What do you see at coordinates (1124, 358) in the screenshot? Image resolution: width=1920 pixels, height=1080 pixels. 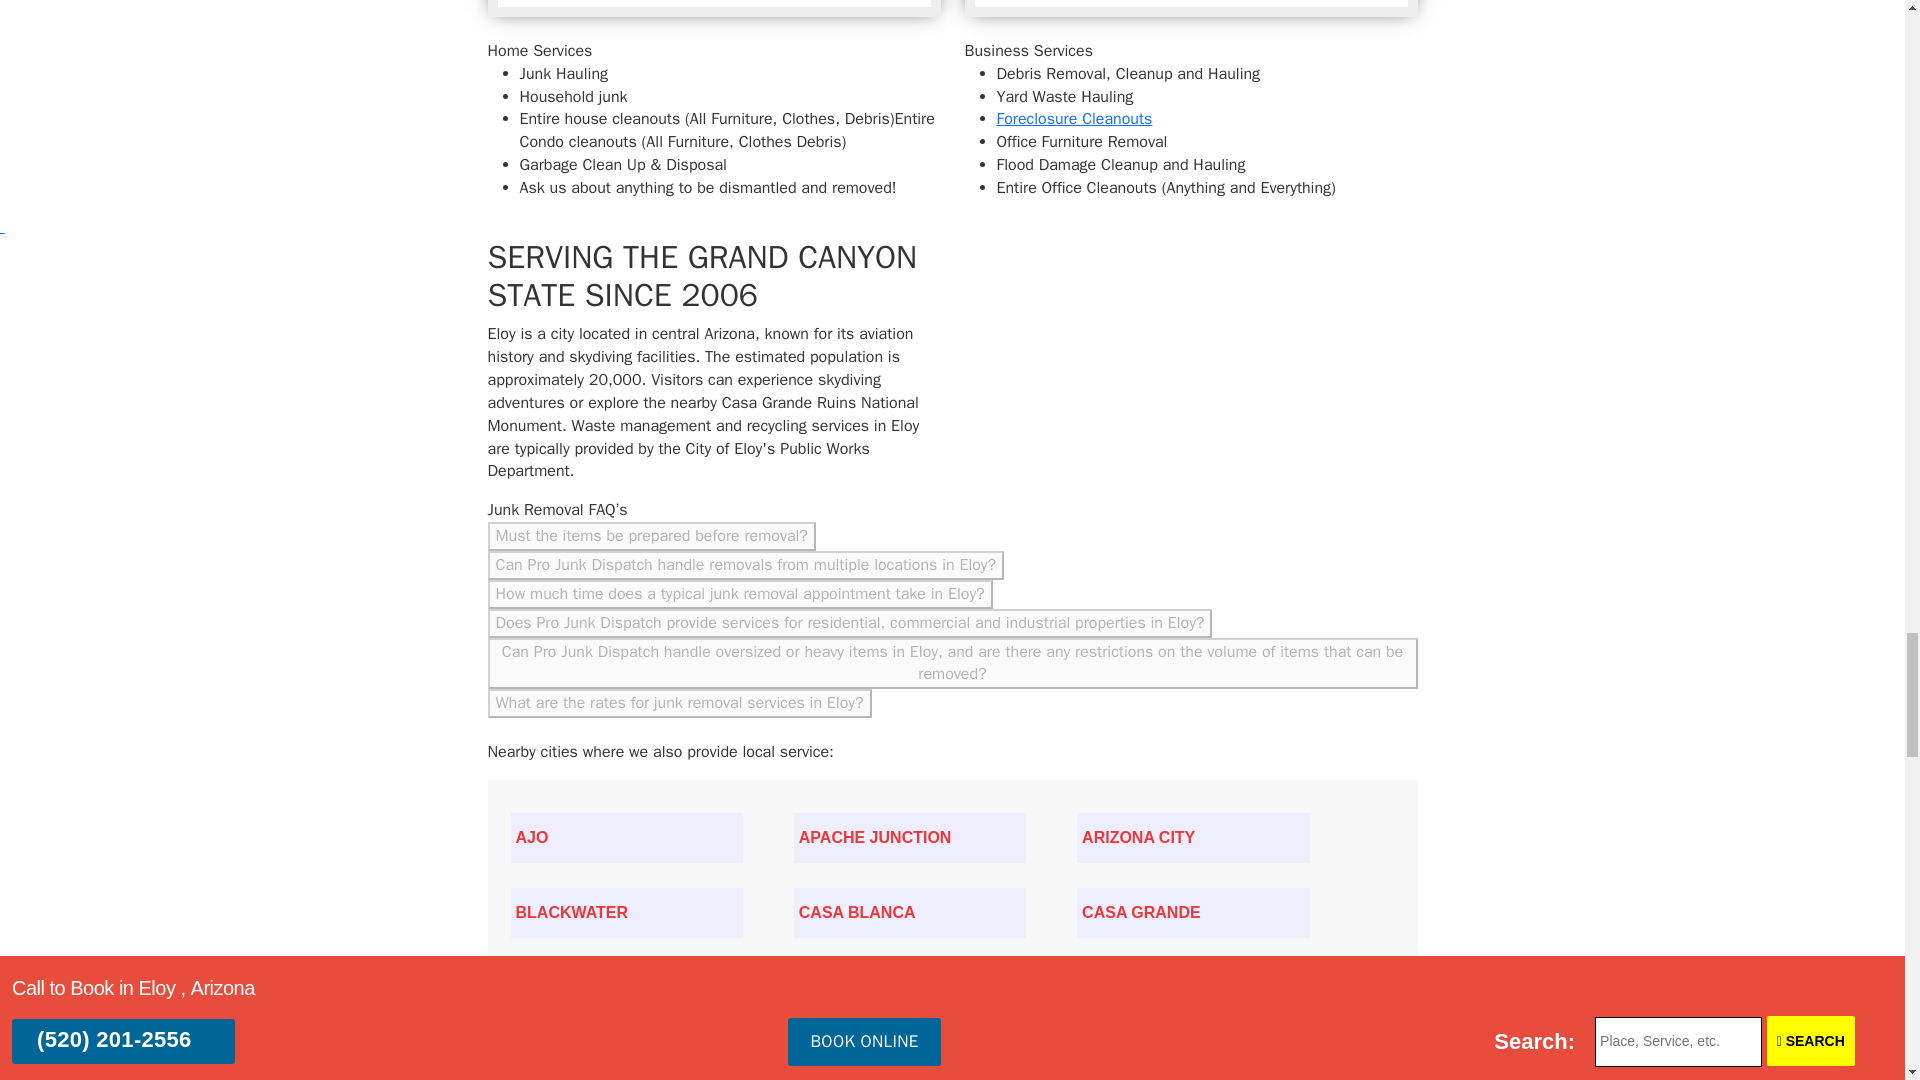 I see `Pro Junk Dispatch art drawing of State of Arizona` at bounding box center [1124, 358].